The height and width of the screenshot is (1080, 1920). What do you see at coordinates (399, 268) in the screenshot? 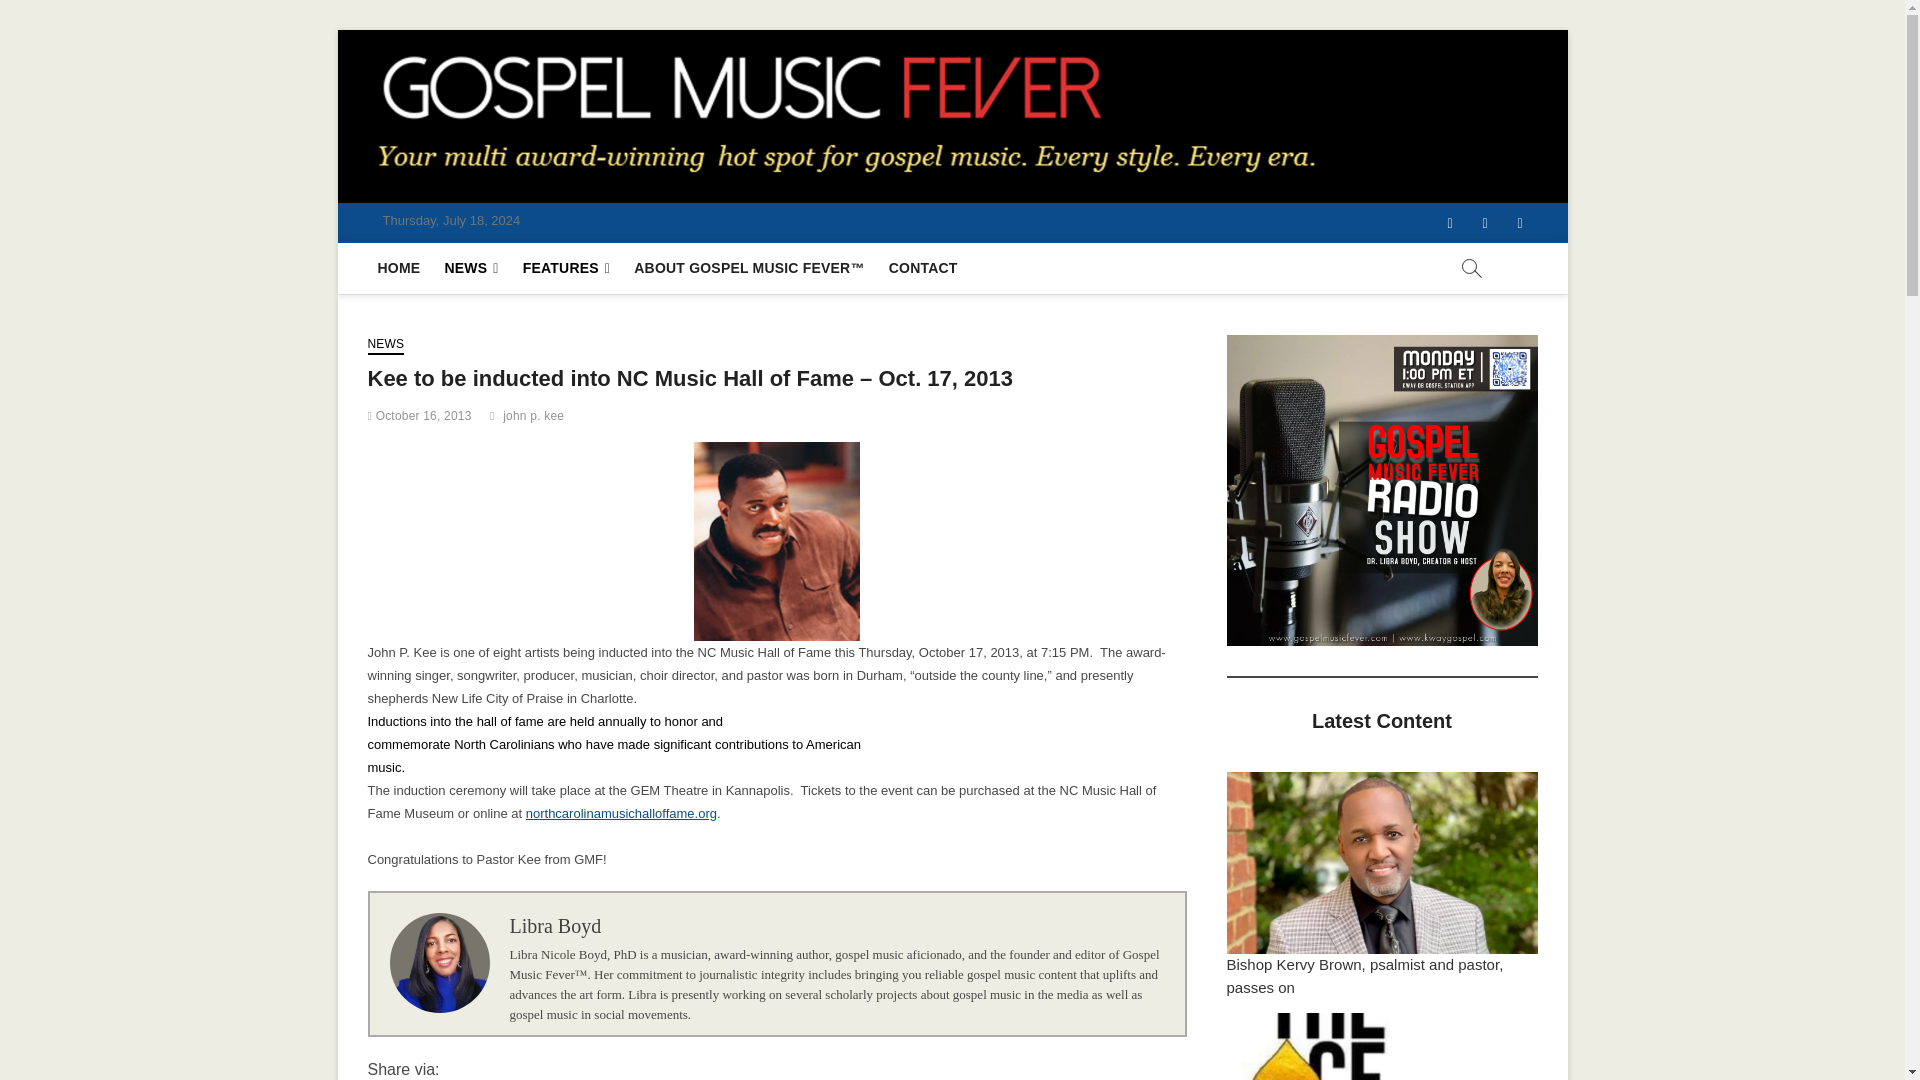
I see `HOME` at bounding box center [399, 268].